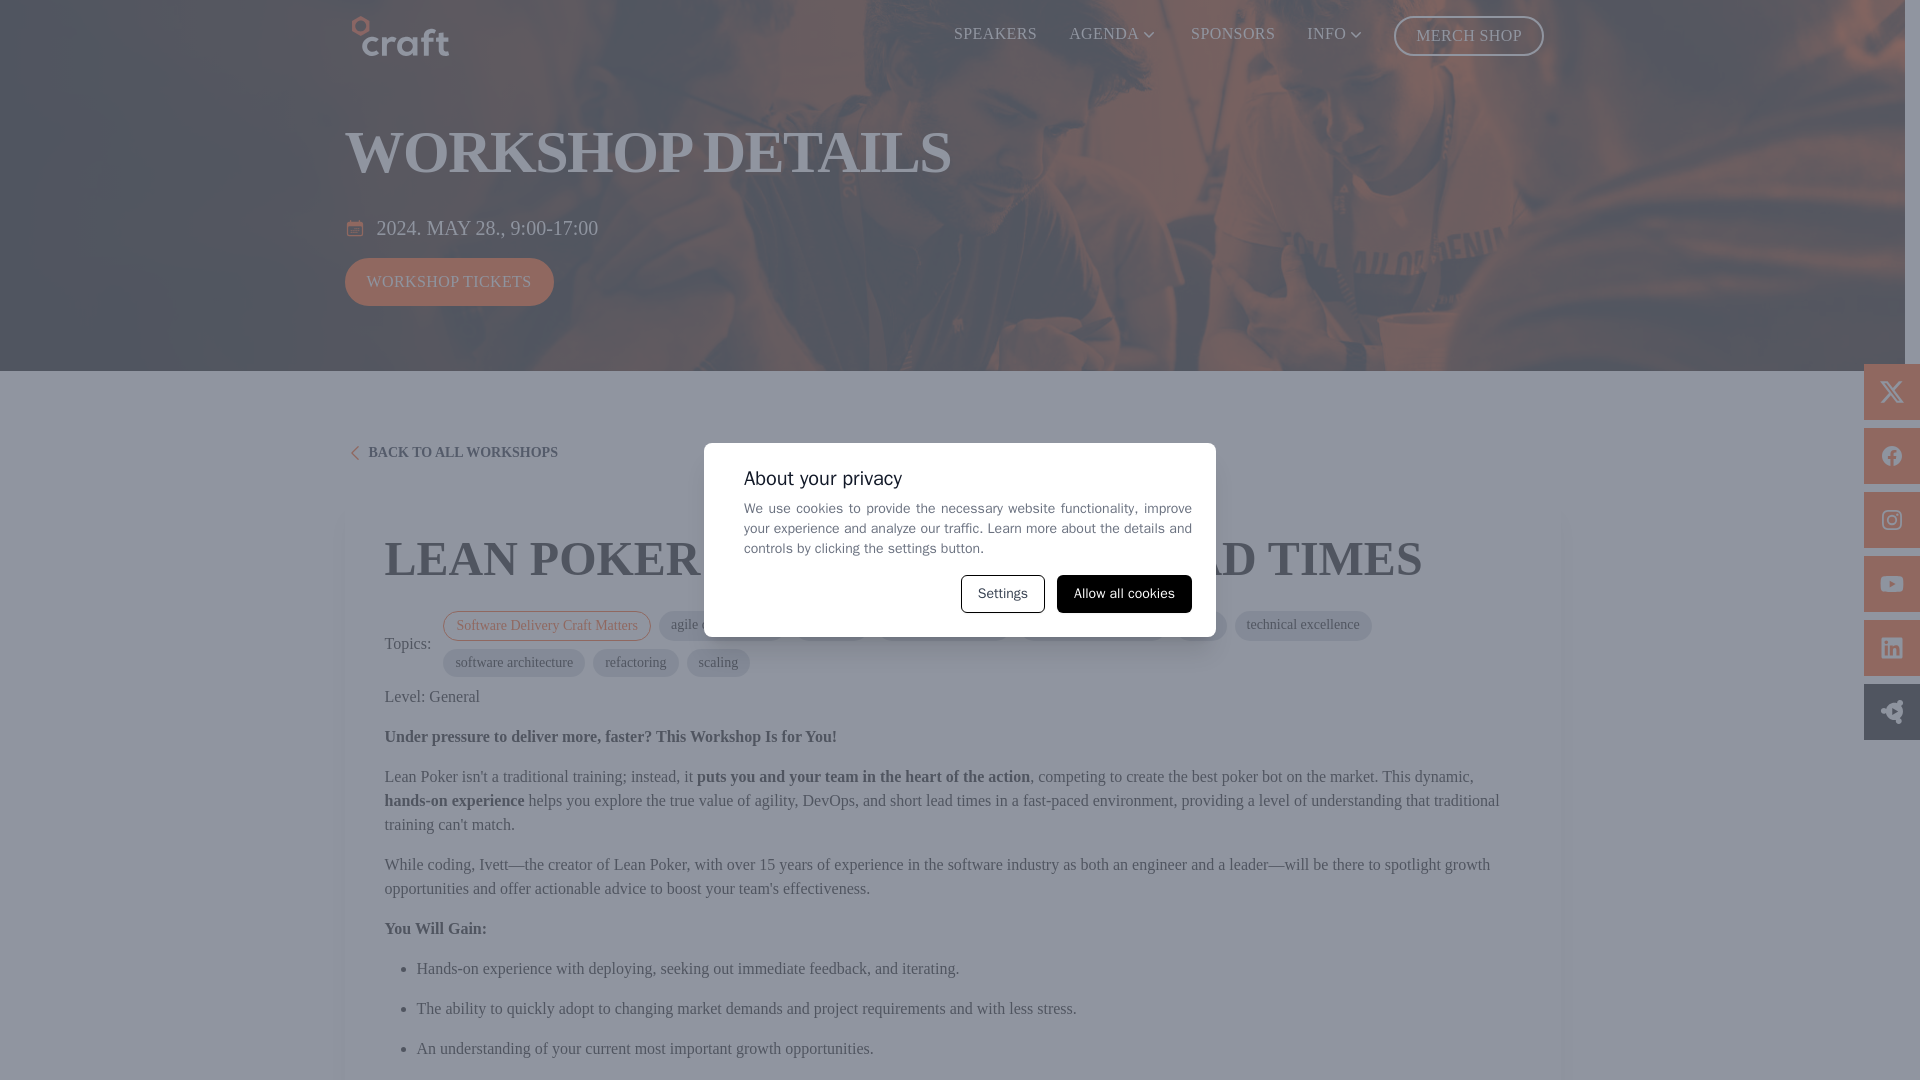  What do you see at coordinates (1232, 34) in the screenshot?
I see `SPONSORS` at bounding box center [1232, 34].